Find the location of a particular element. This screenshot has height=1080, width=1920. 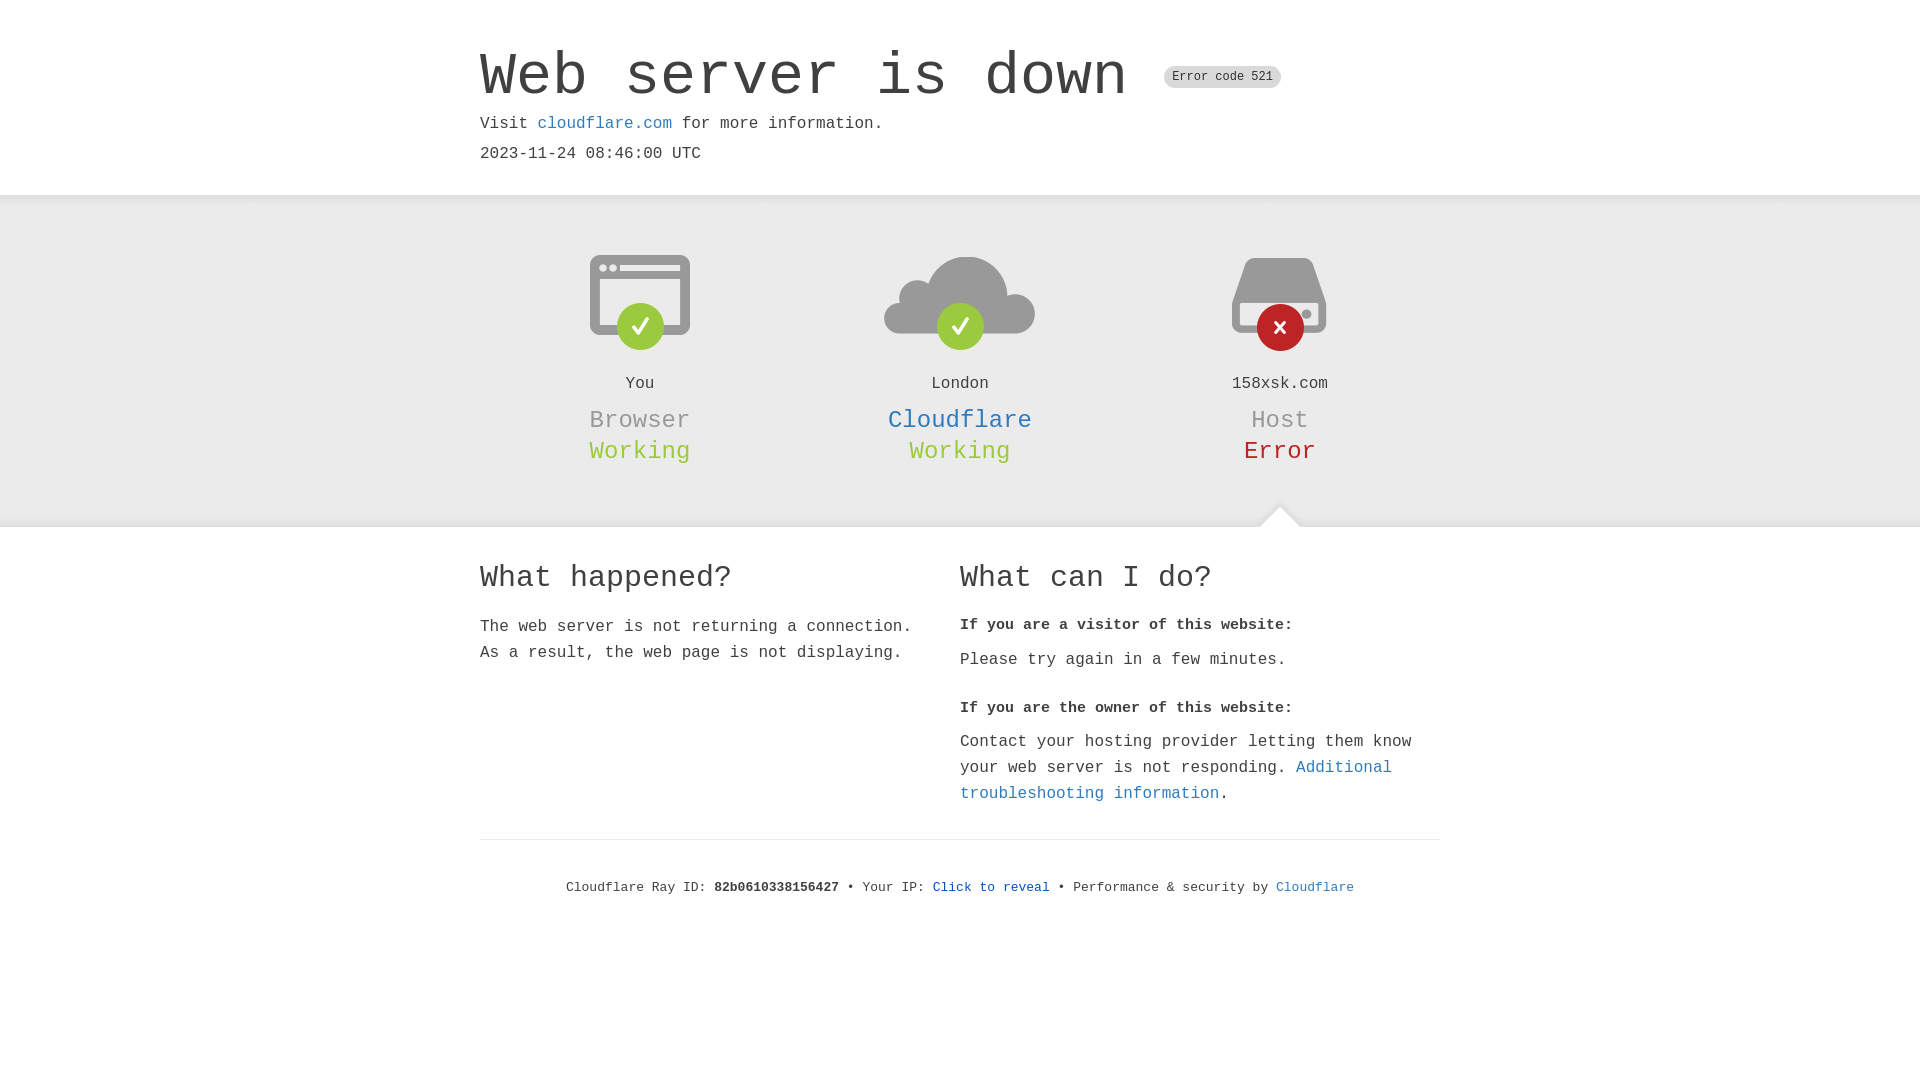

Click to reveal is located at coordinates (992, 888).